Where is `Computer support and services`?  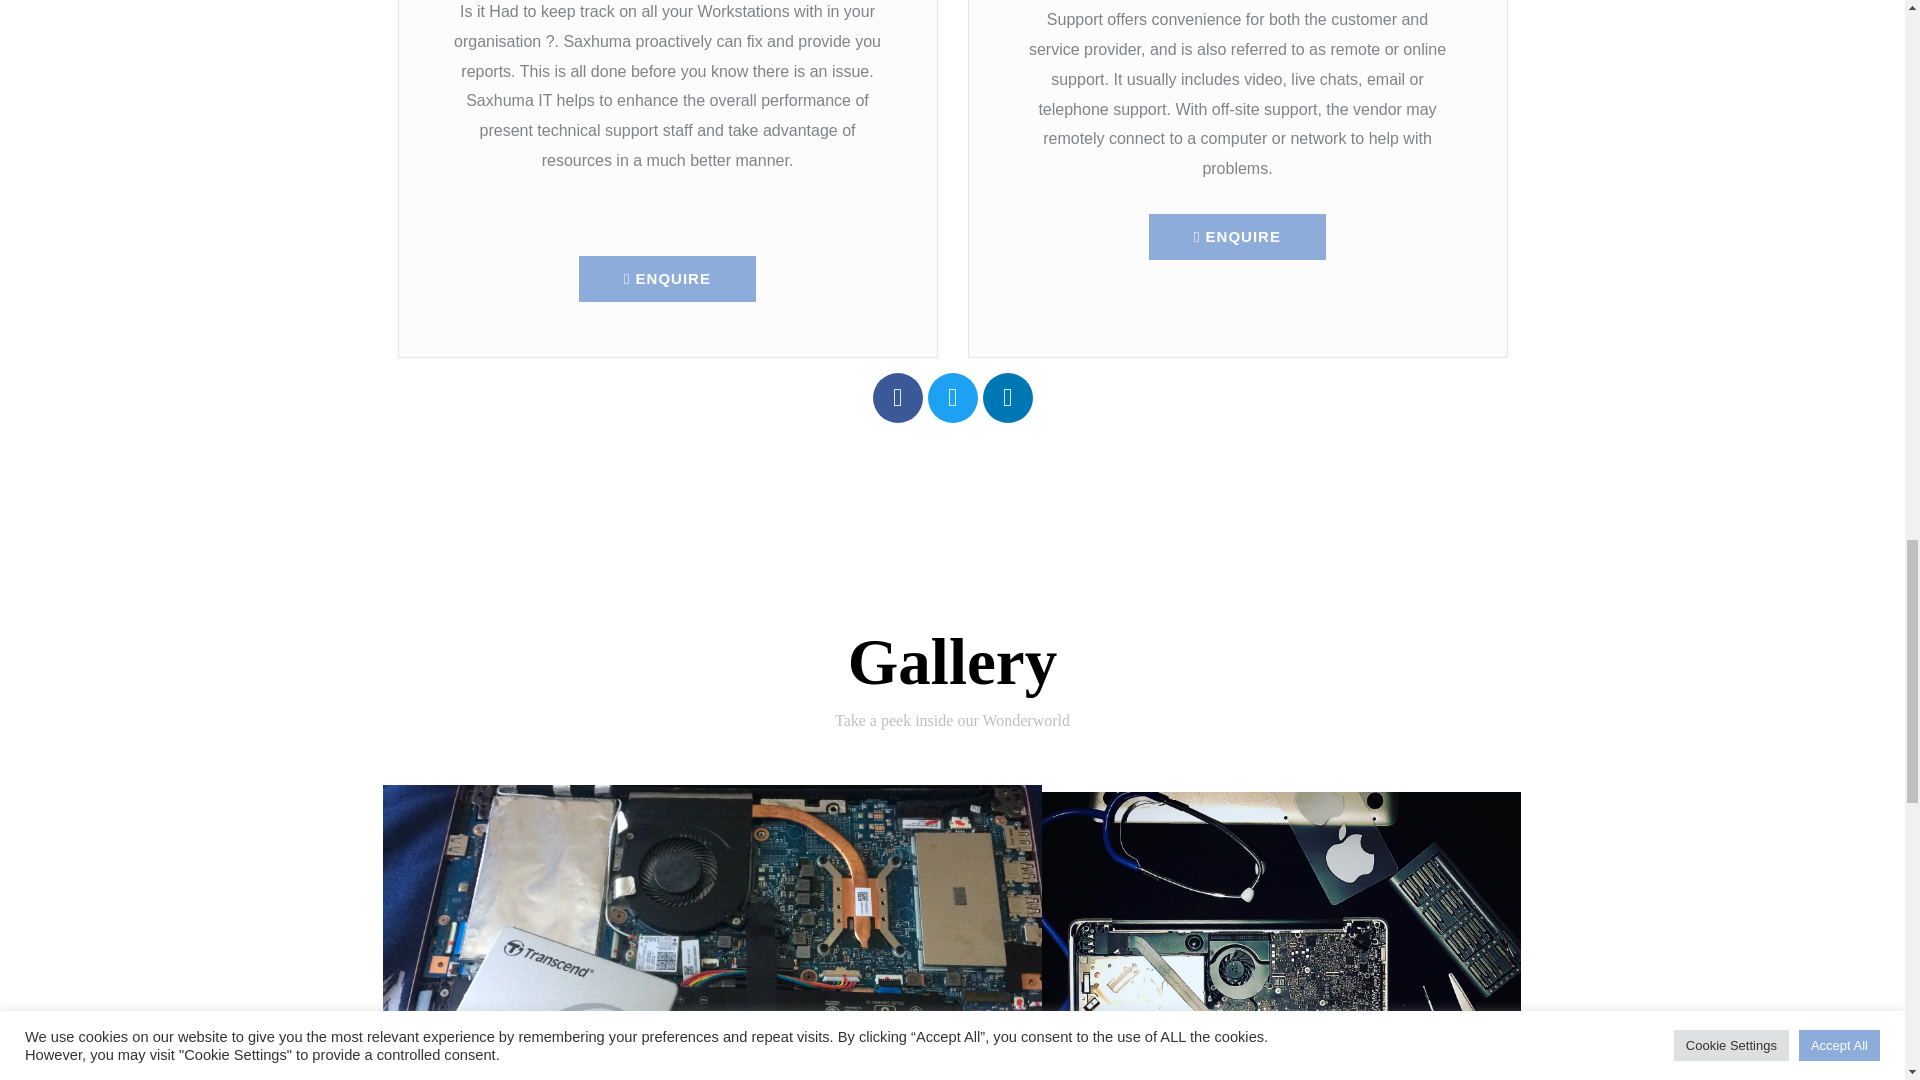
Computer support and services is located at coordinates (1281, 936).